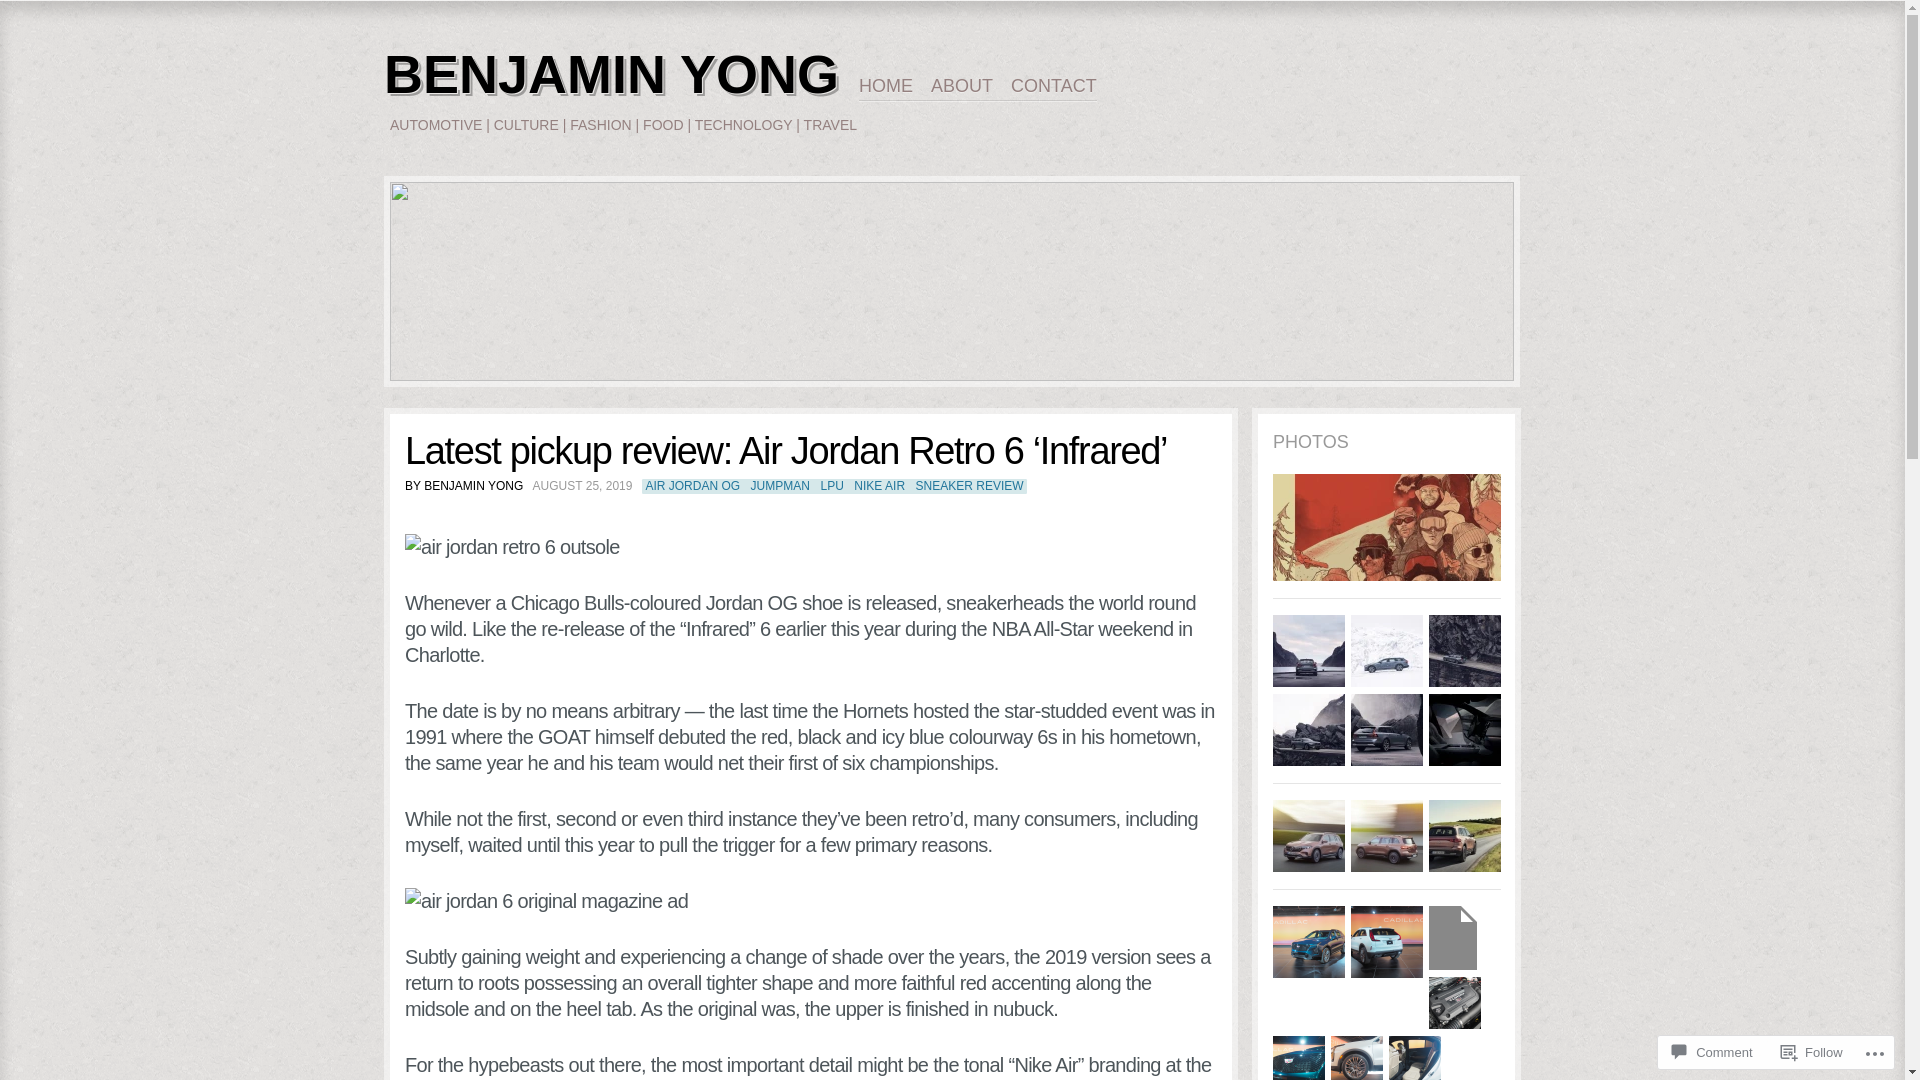 This screenshot has height=1080, width=1920. Describe the element at coordinates (612, 74) in the screenshot. I see `BENJAMIN YONG` at that location.